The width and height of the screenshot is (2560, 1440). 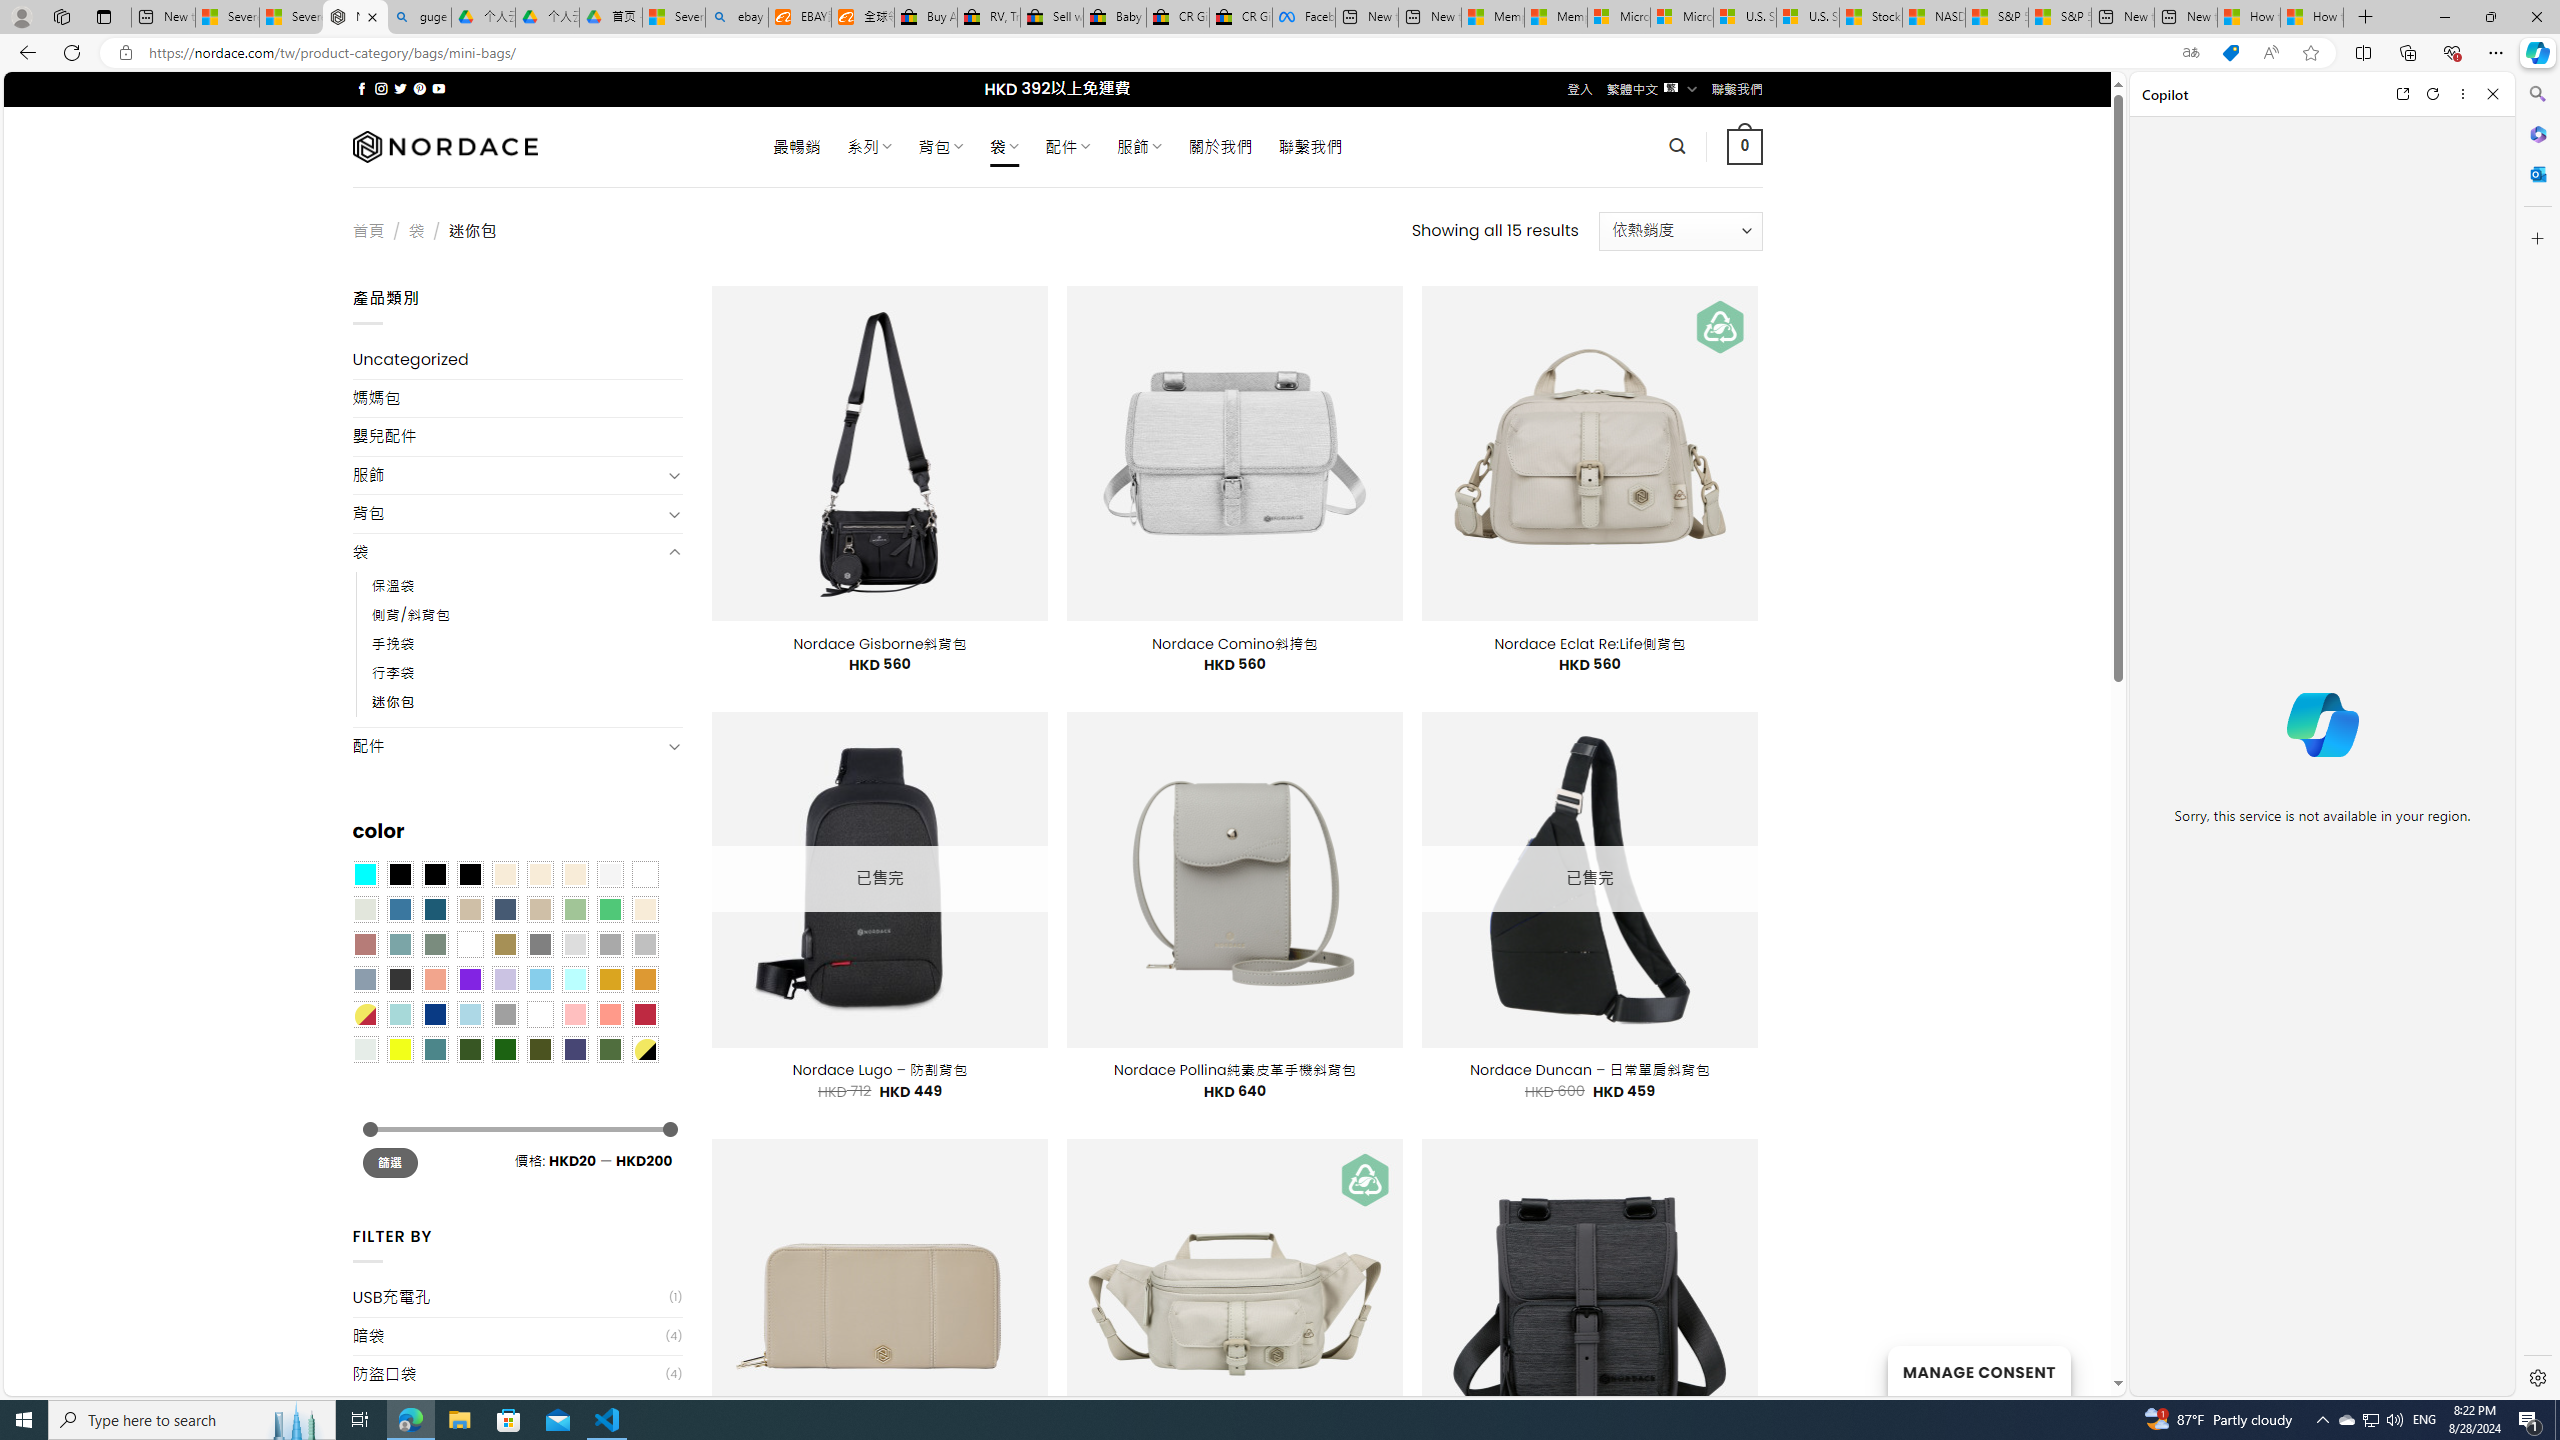 I want to click on MANAGE CONSENT, so click(x=1978, y=1370).